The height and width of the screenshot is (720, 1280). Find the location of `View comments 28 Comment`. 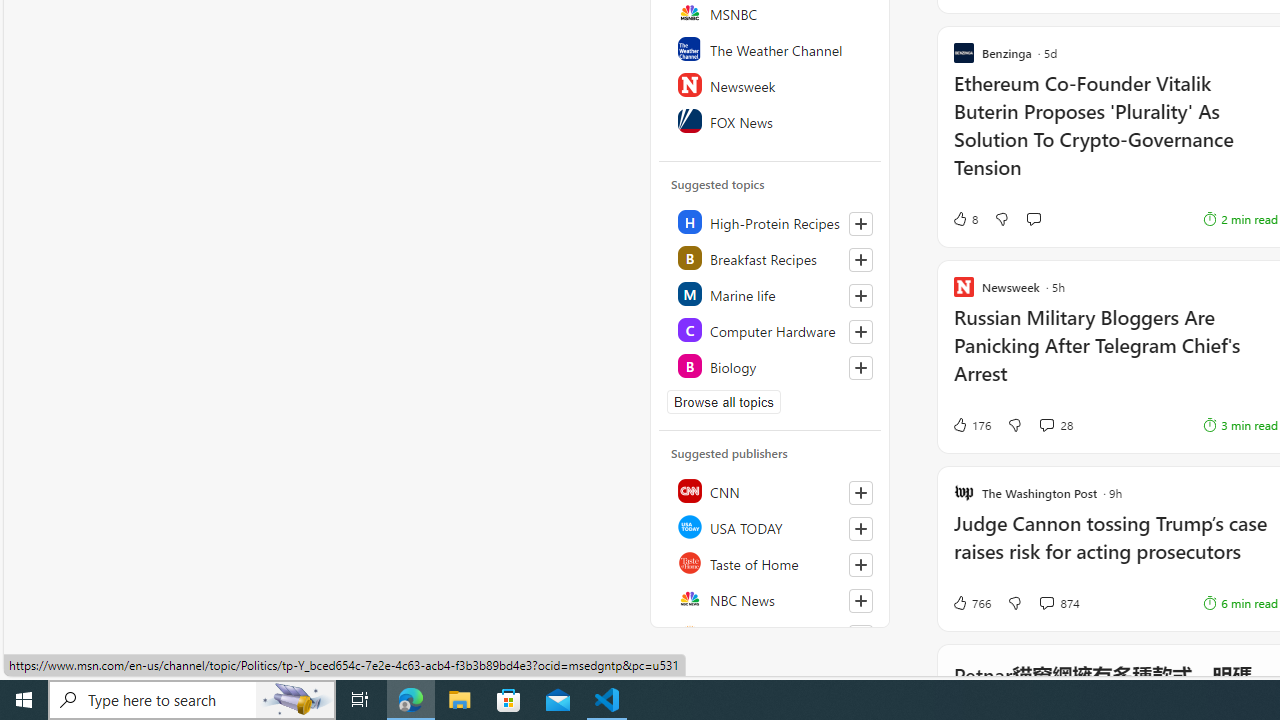

View comments 28 Comment is located at coordinates (1046, 424).